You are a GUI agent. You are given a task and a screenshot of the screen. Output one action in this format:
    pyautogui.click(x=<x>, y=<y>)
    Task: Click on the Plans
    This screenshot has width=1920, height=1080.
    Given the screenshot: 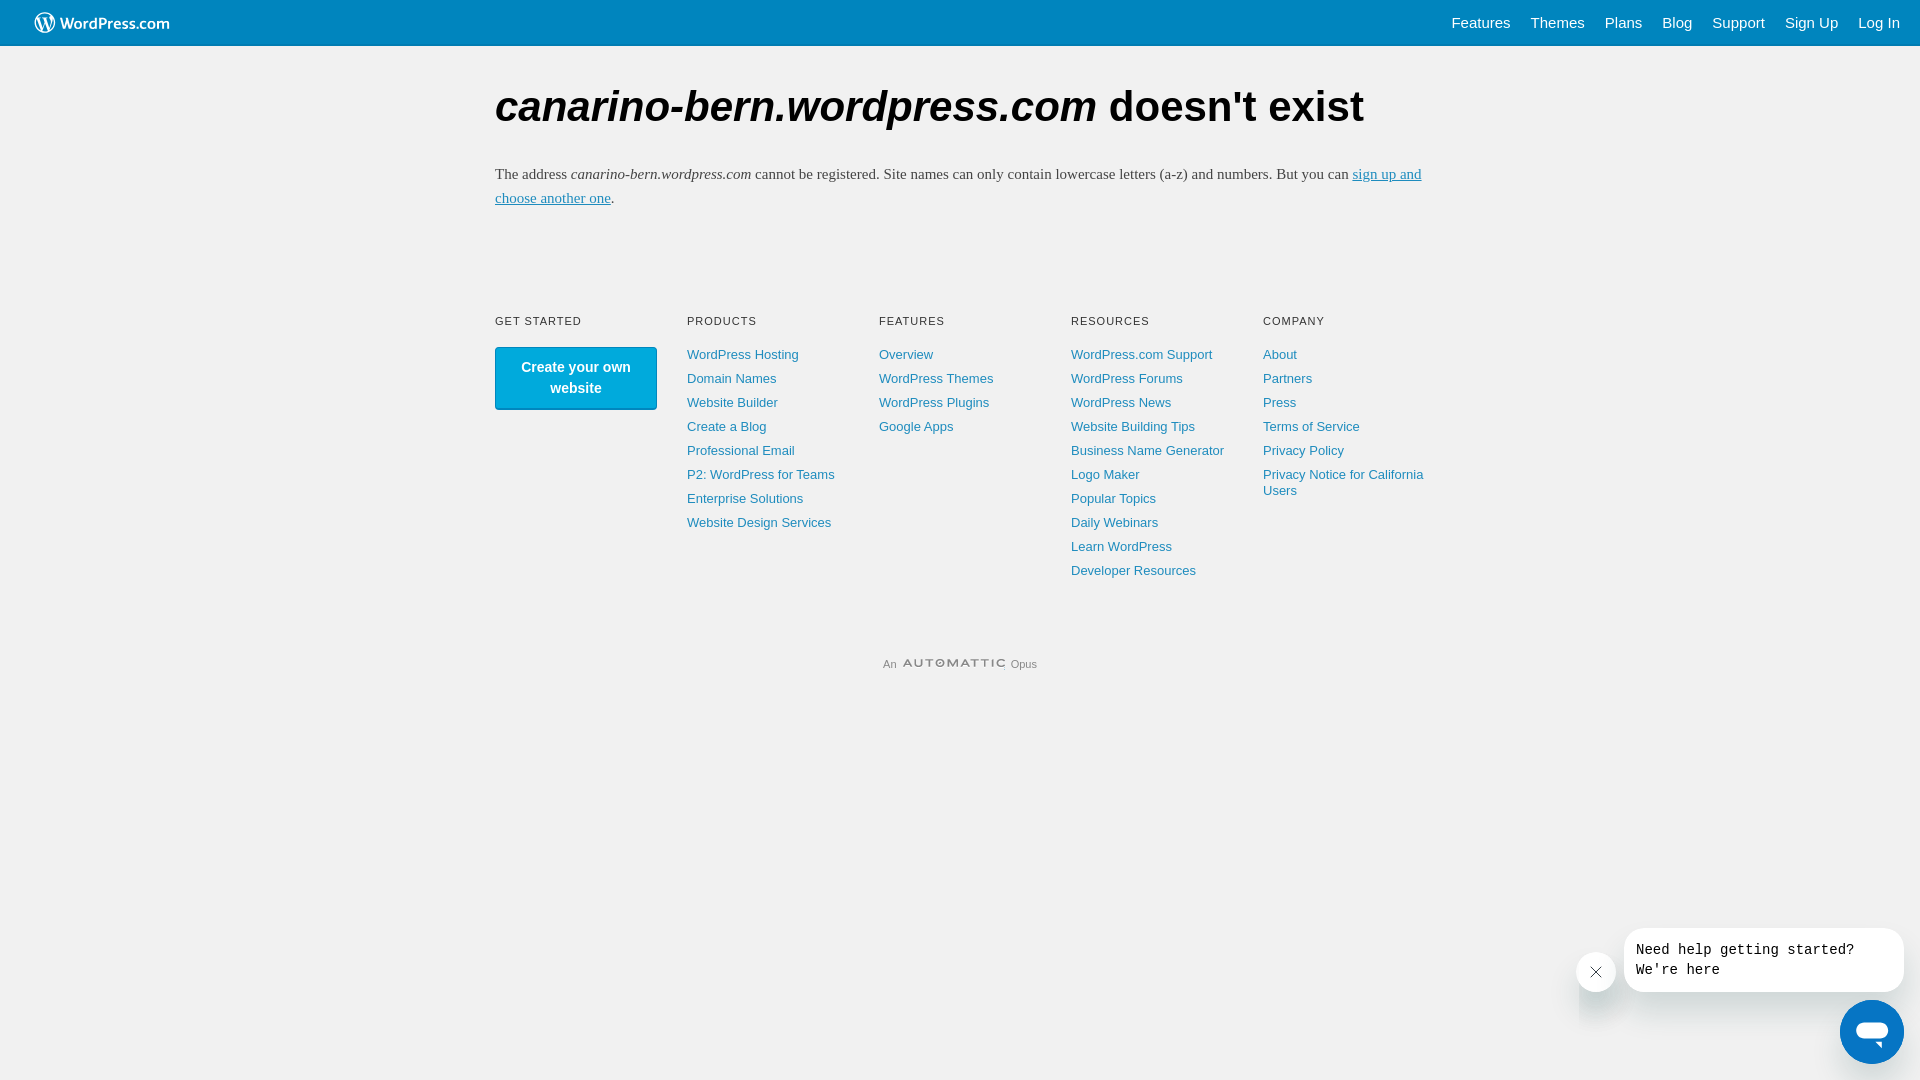 What is the action you would take?
    pyautogui.click(x=1624, y=23)
    